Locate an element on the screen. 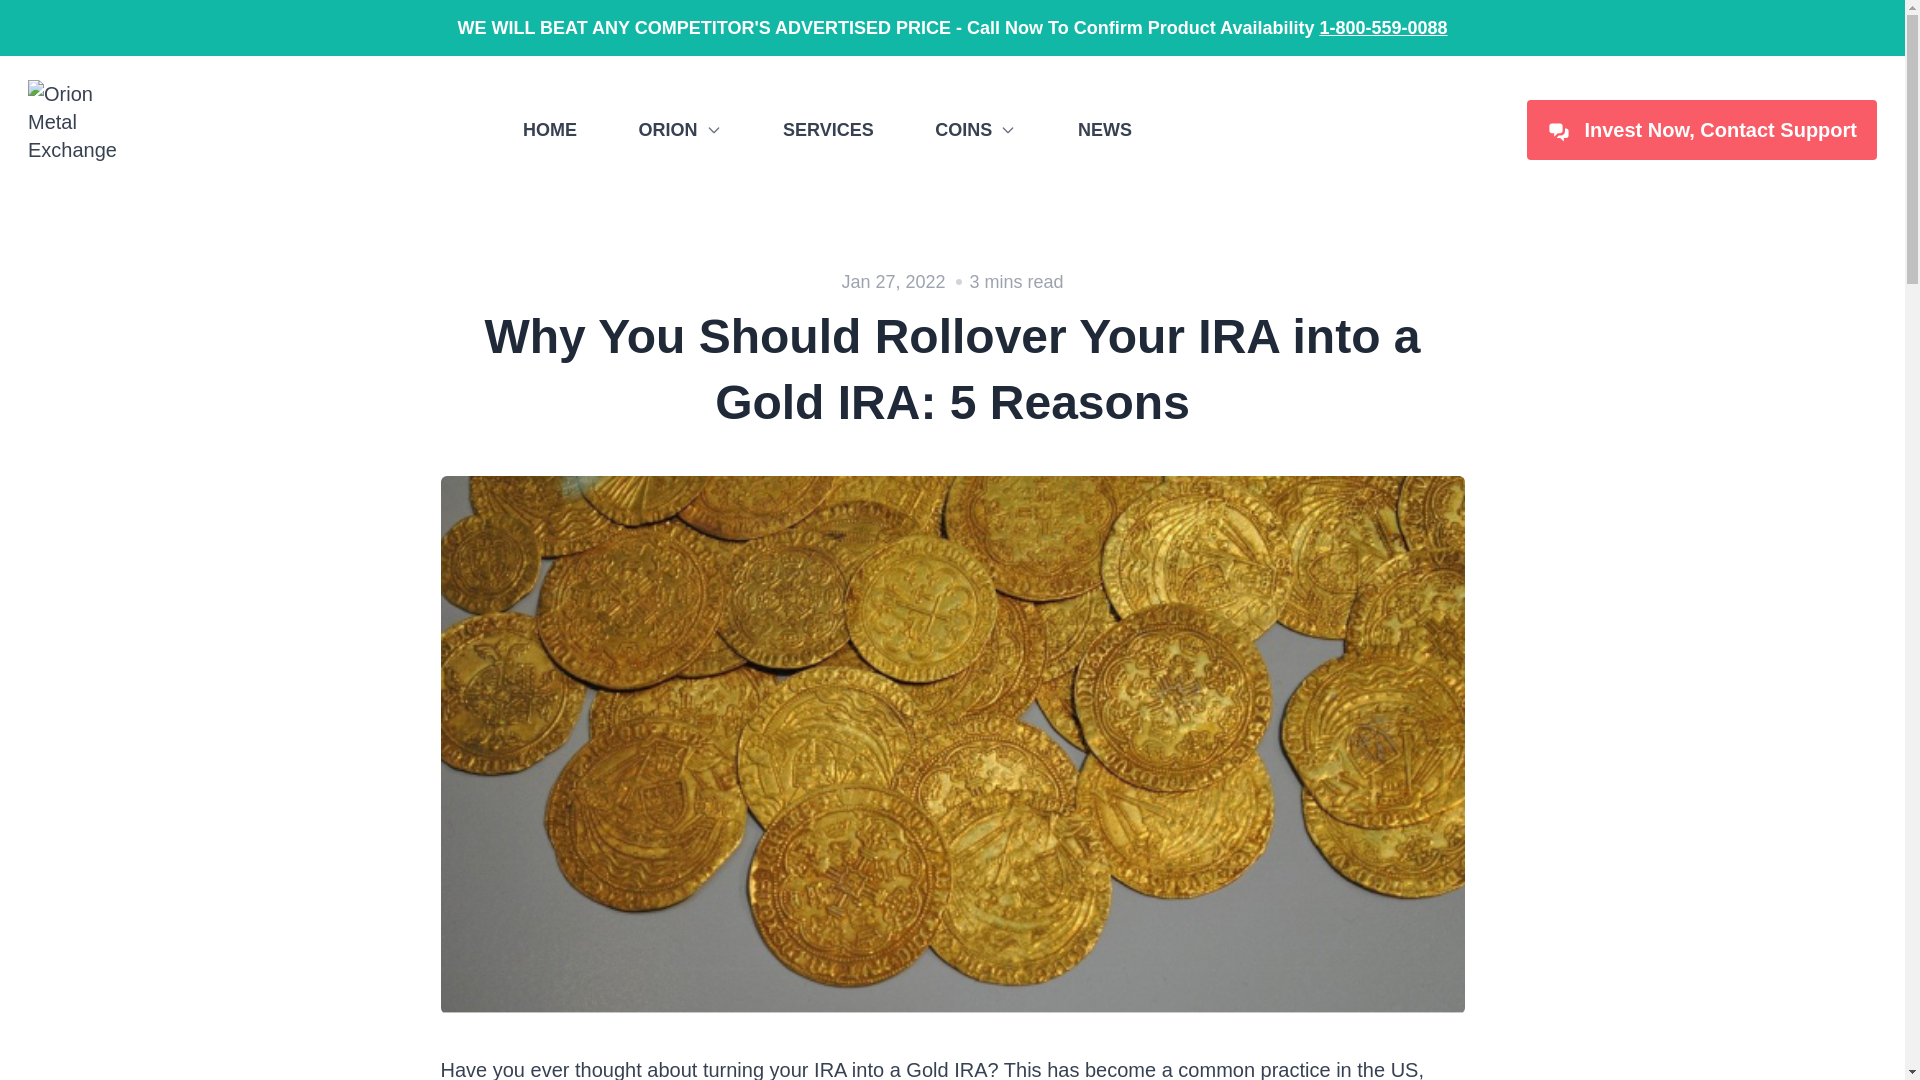  HOME is located at coordinates (550, 129).